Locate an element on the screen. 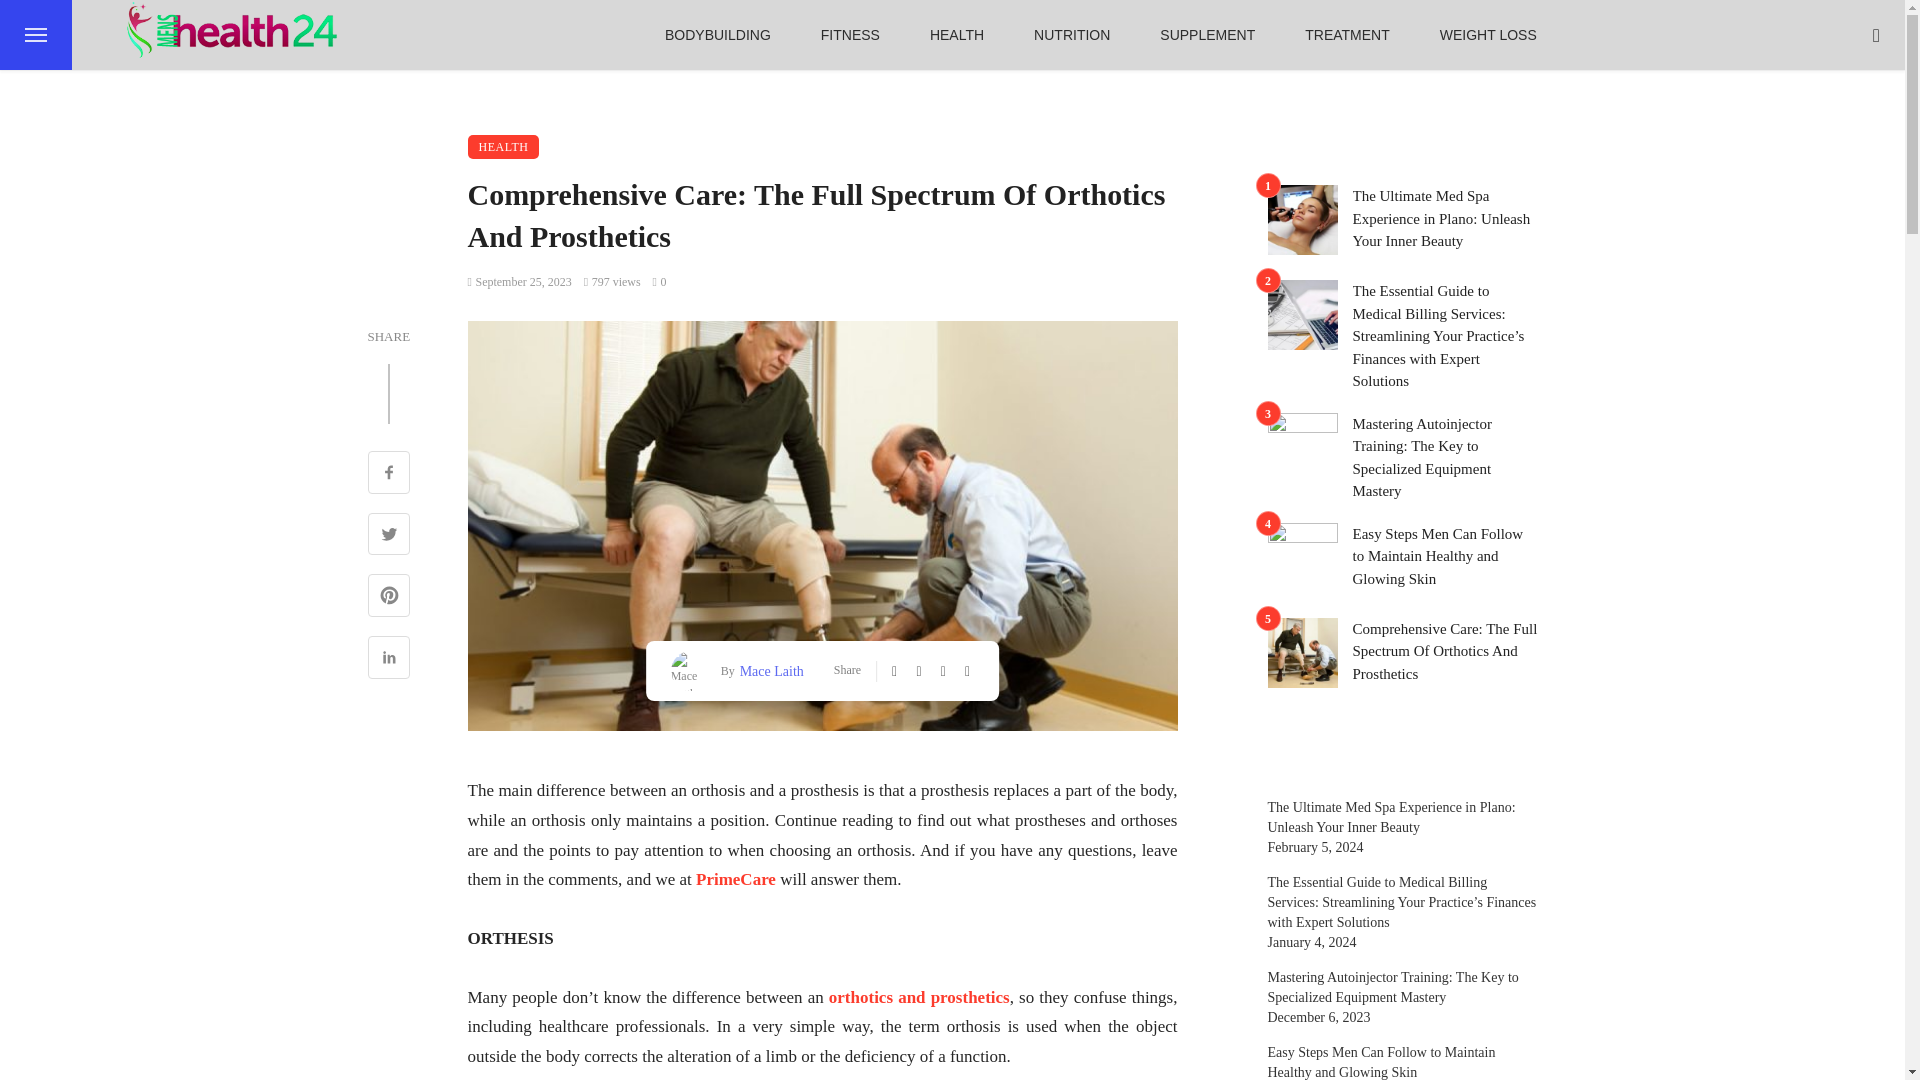 Image resolution: width=1920 pixels, height=1080 pixels. HEALTH is located at coordinates (956, 35).